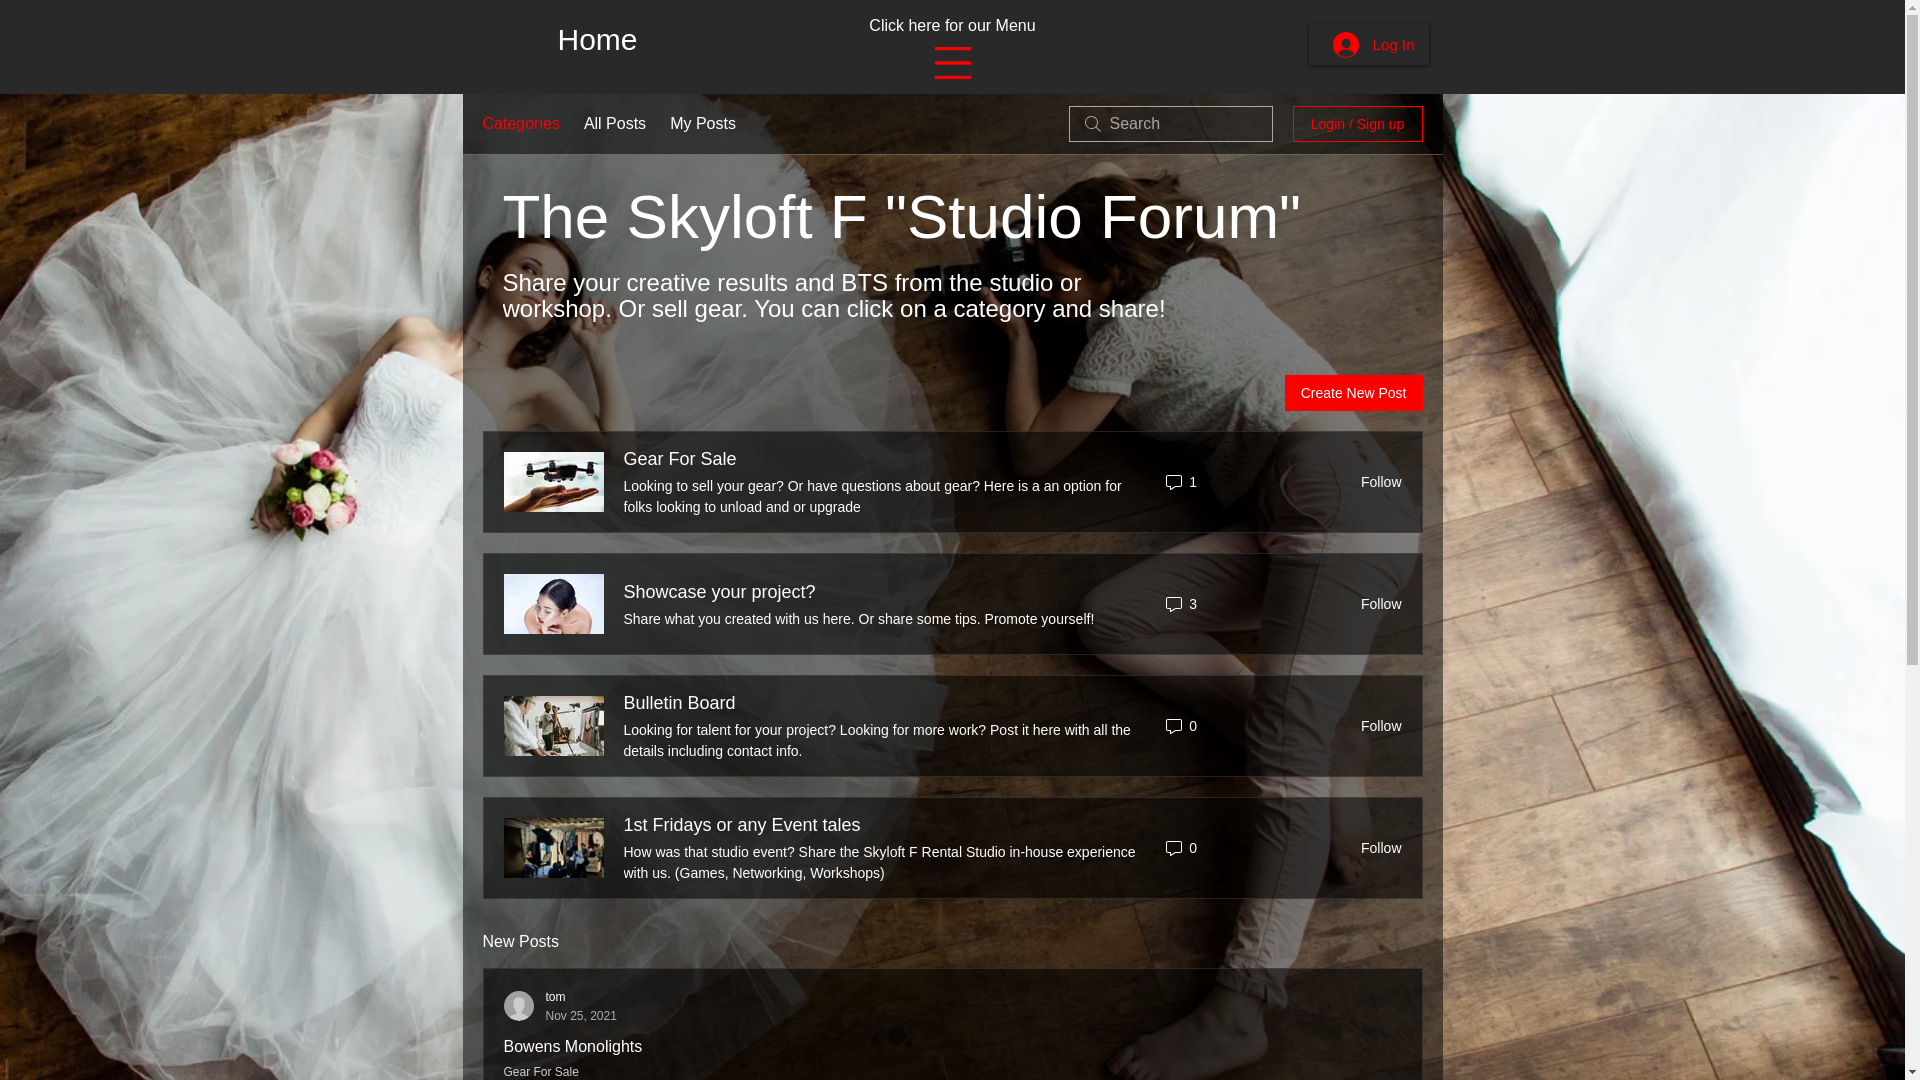  Describe the element at coordinates (1375, 848) in the screenshot. I see `All Posts` at that location.